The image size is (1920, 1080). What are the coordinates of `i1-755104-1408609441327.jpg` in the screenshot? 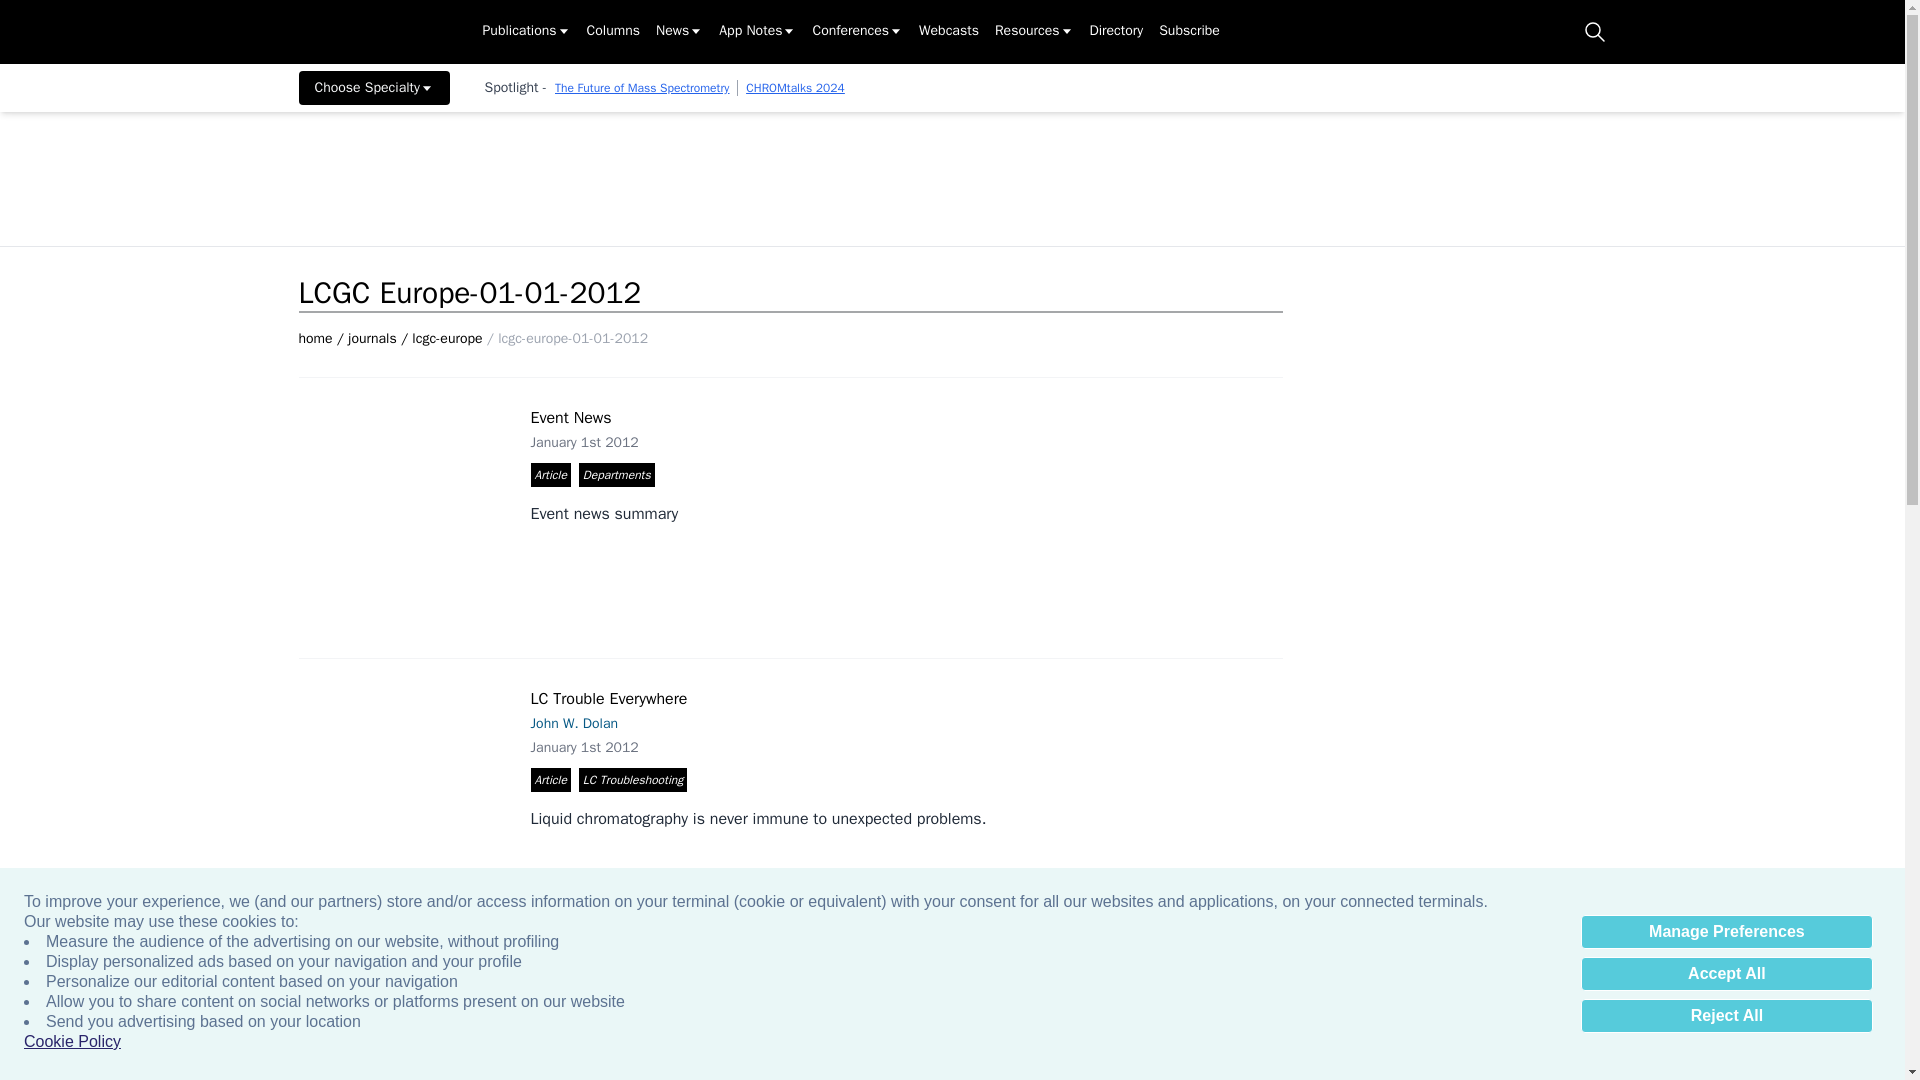 It's located at (410, 509).